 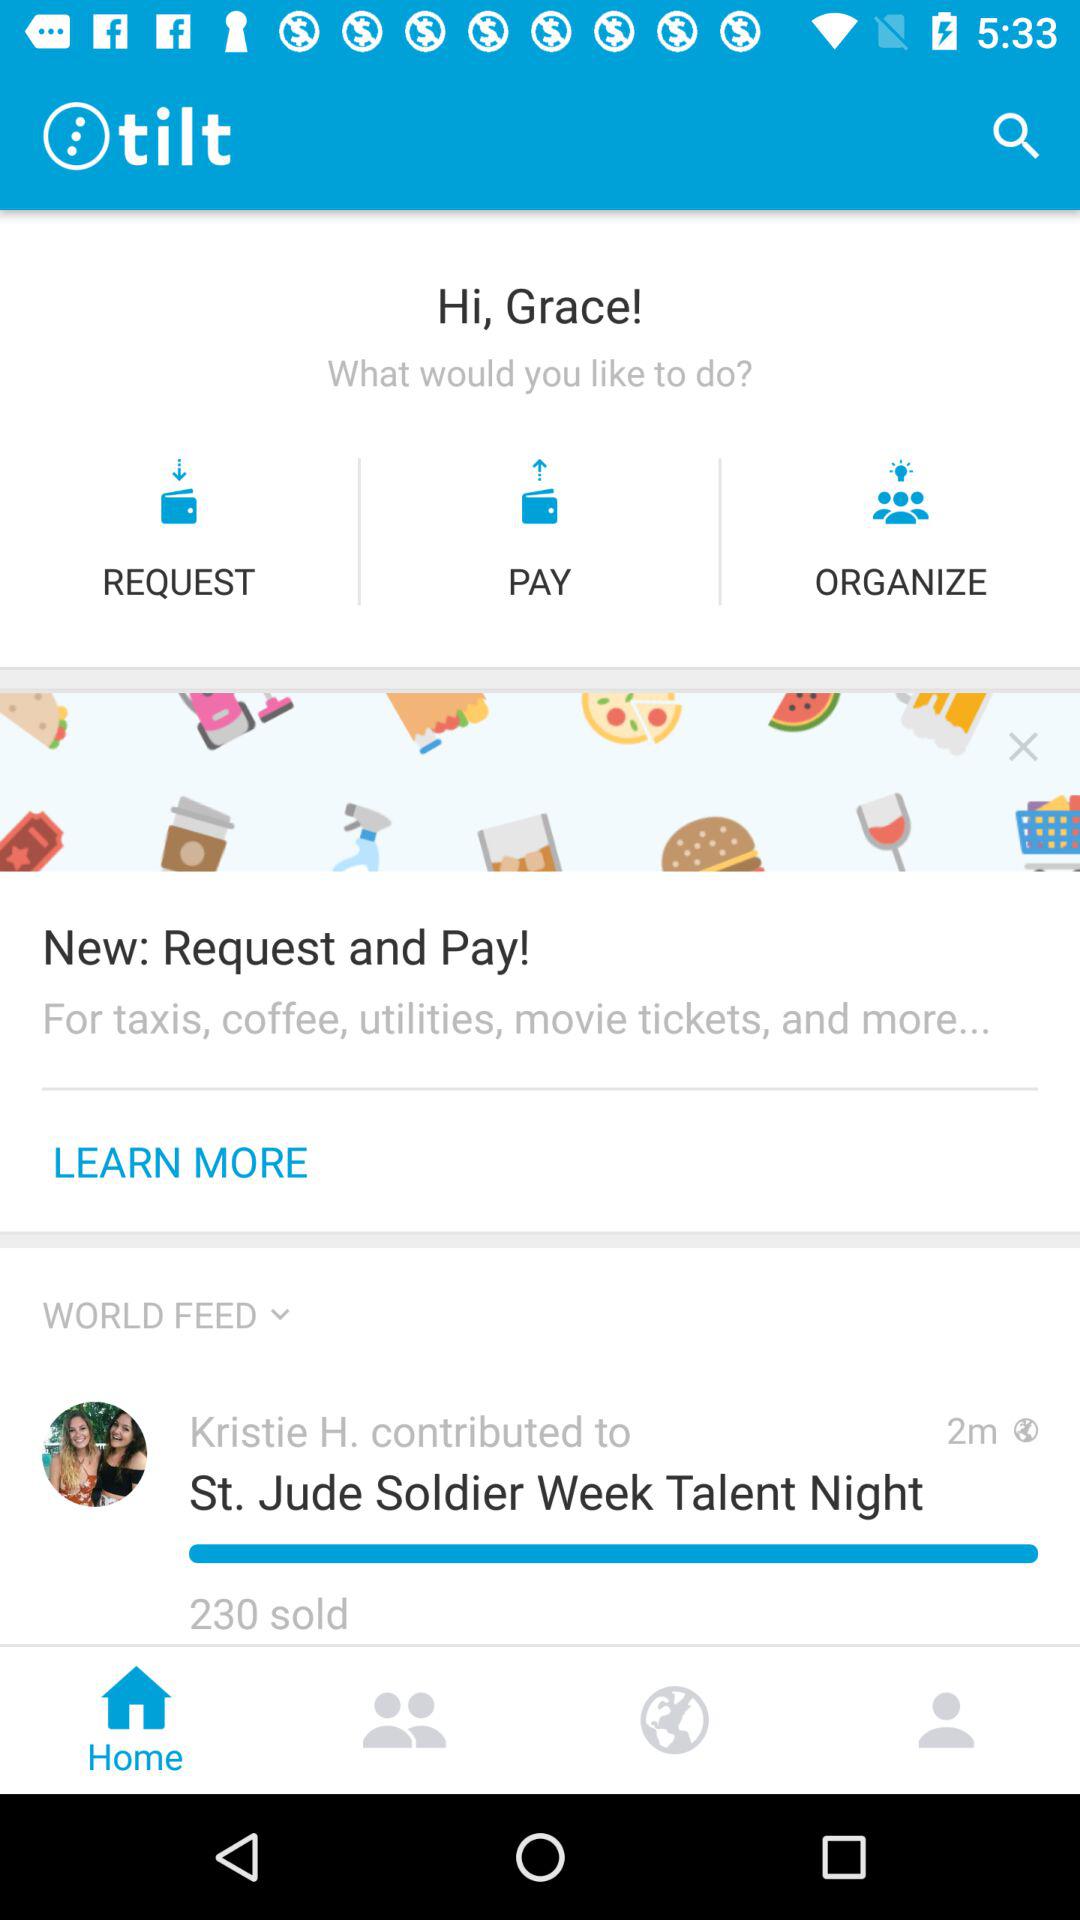 What do you see at coordinates (1023, 746) in the screenshot?
I see `close option` at bounding box center [1023, 746].